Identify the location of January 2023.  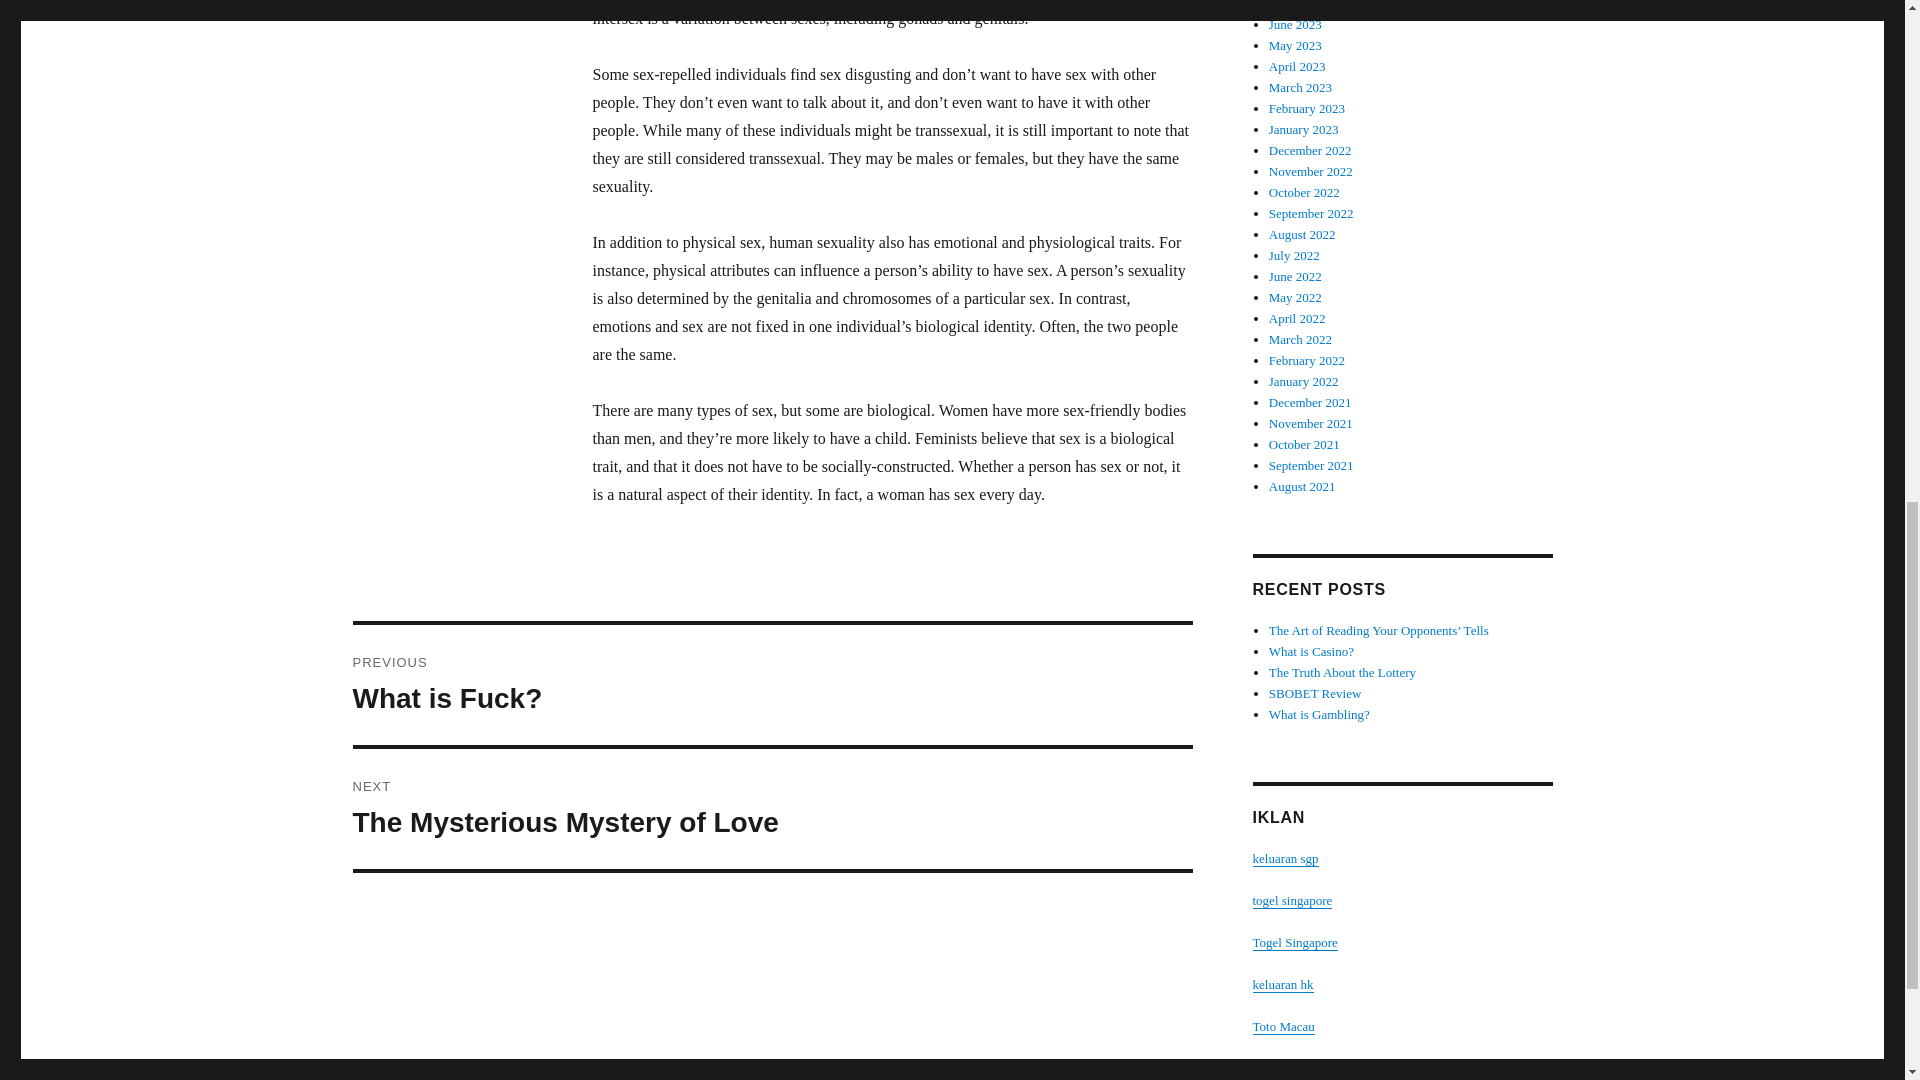
(1296, 24).